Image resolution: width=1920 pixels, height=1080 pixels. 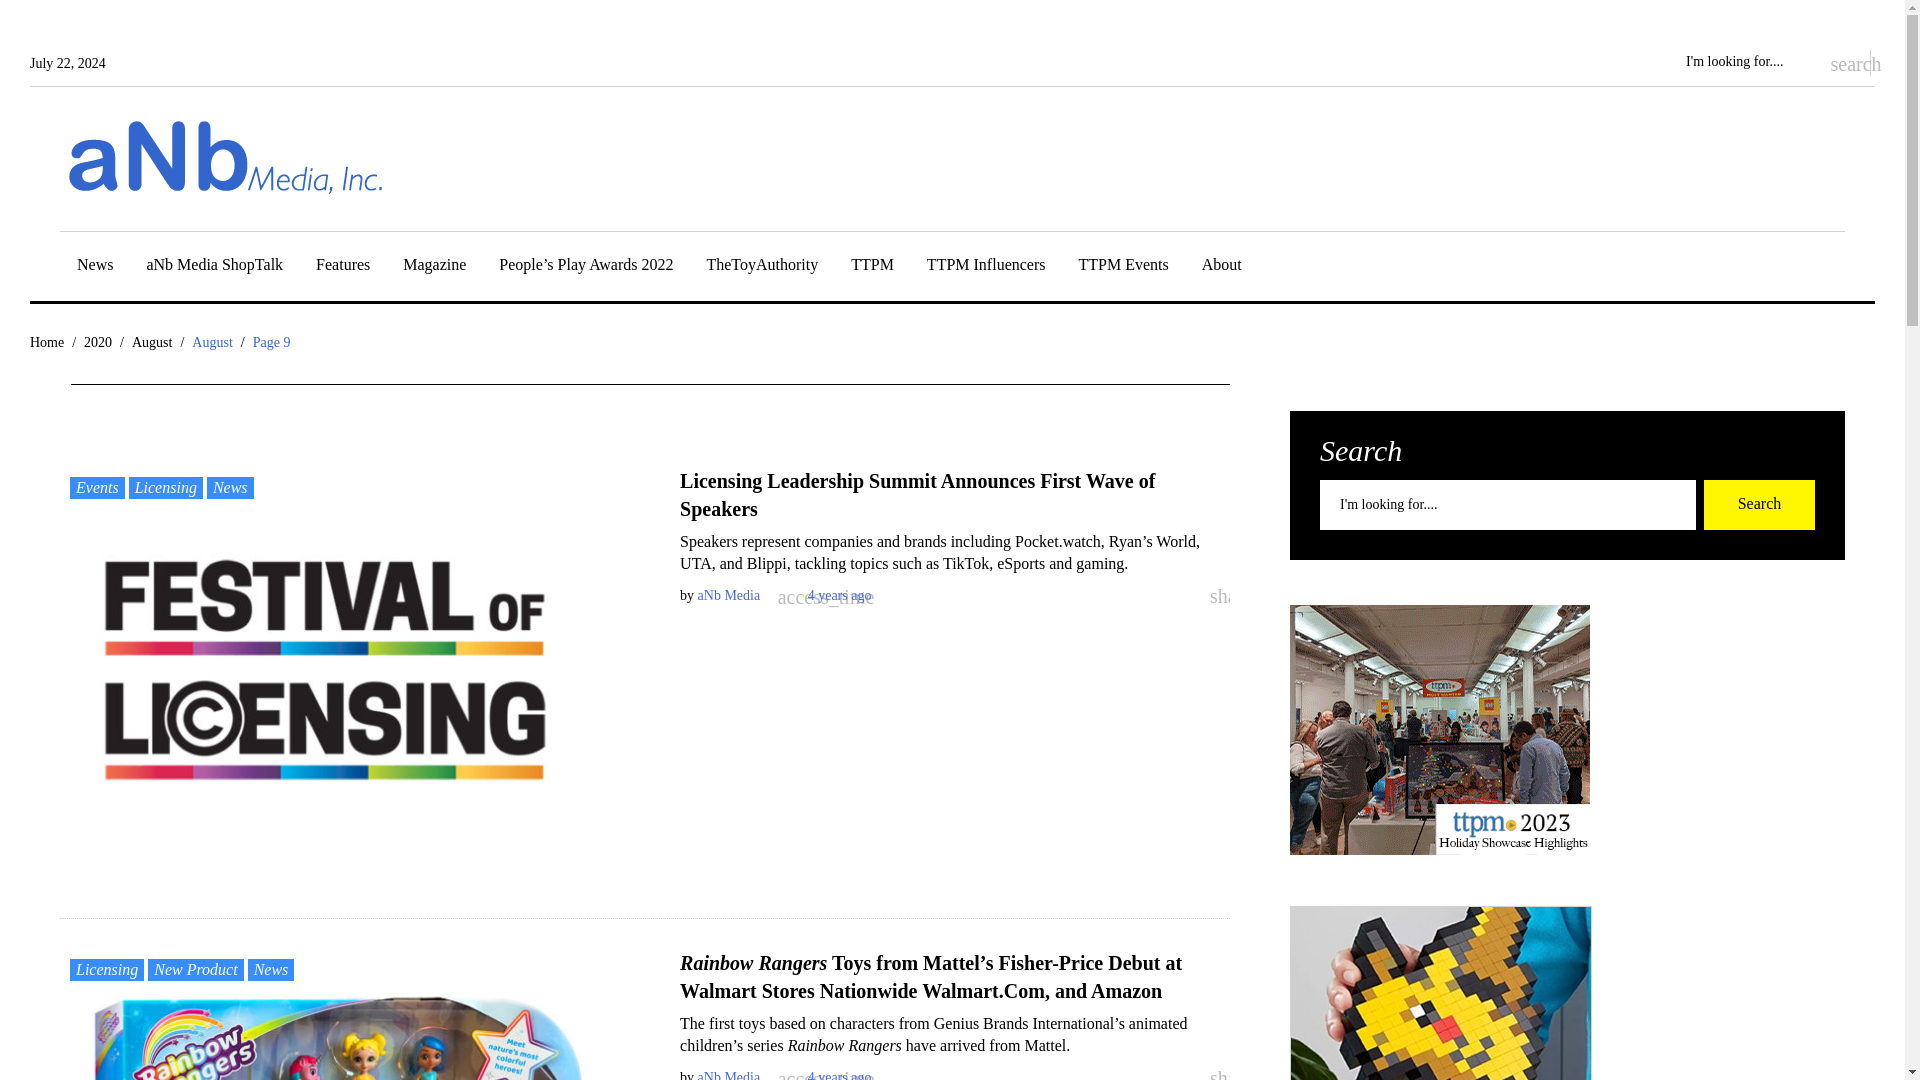 What do you see at coordinates (434, 268) in the screenshot?
I see `Magazine` at bounding box center [434, 268].